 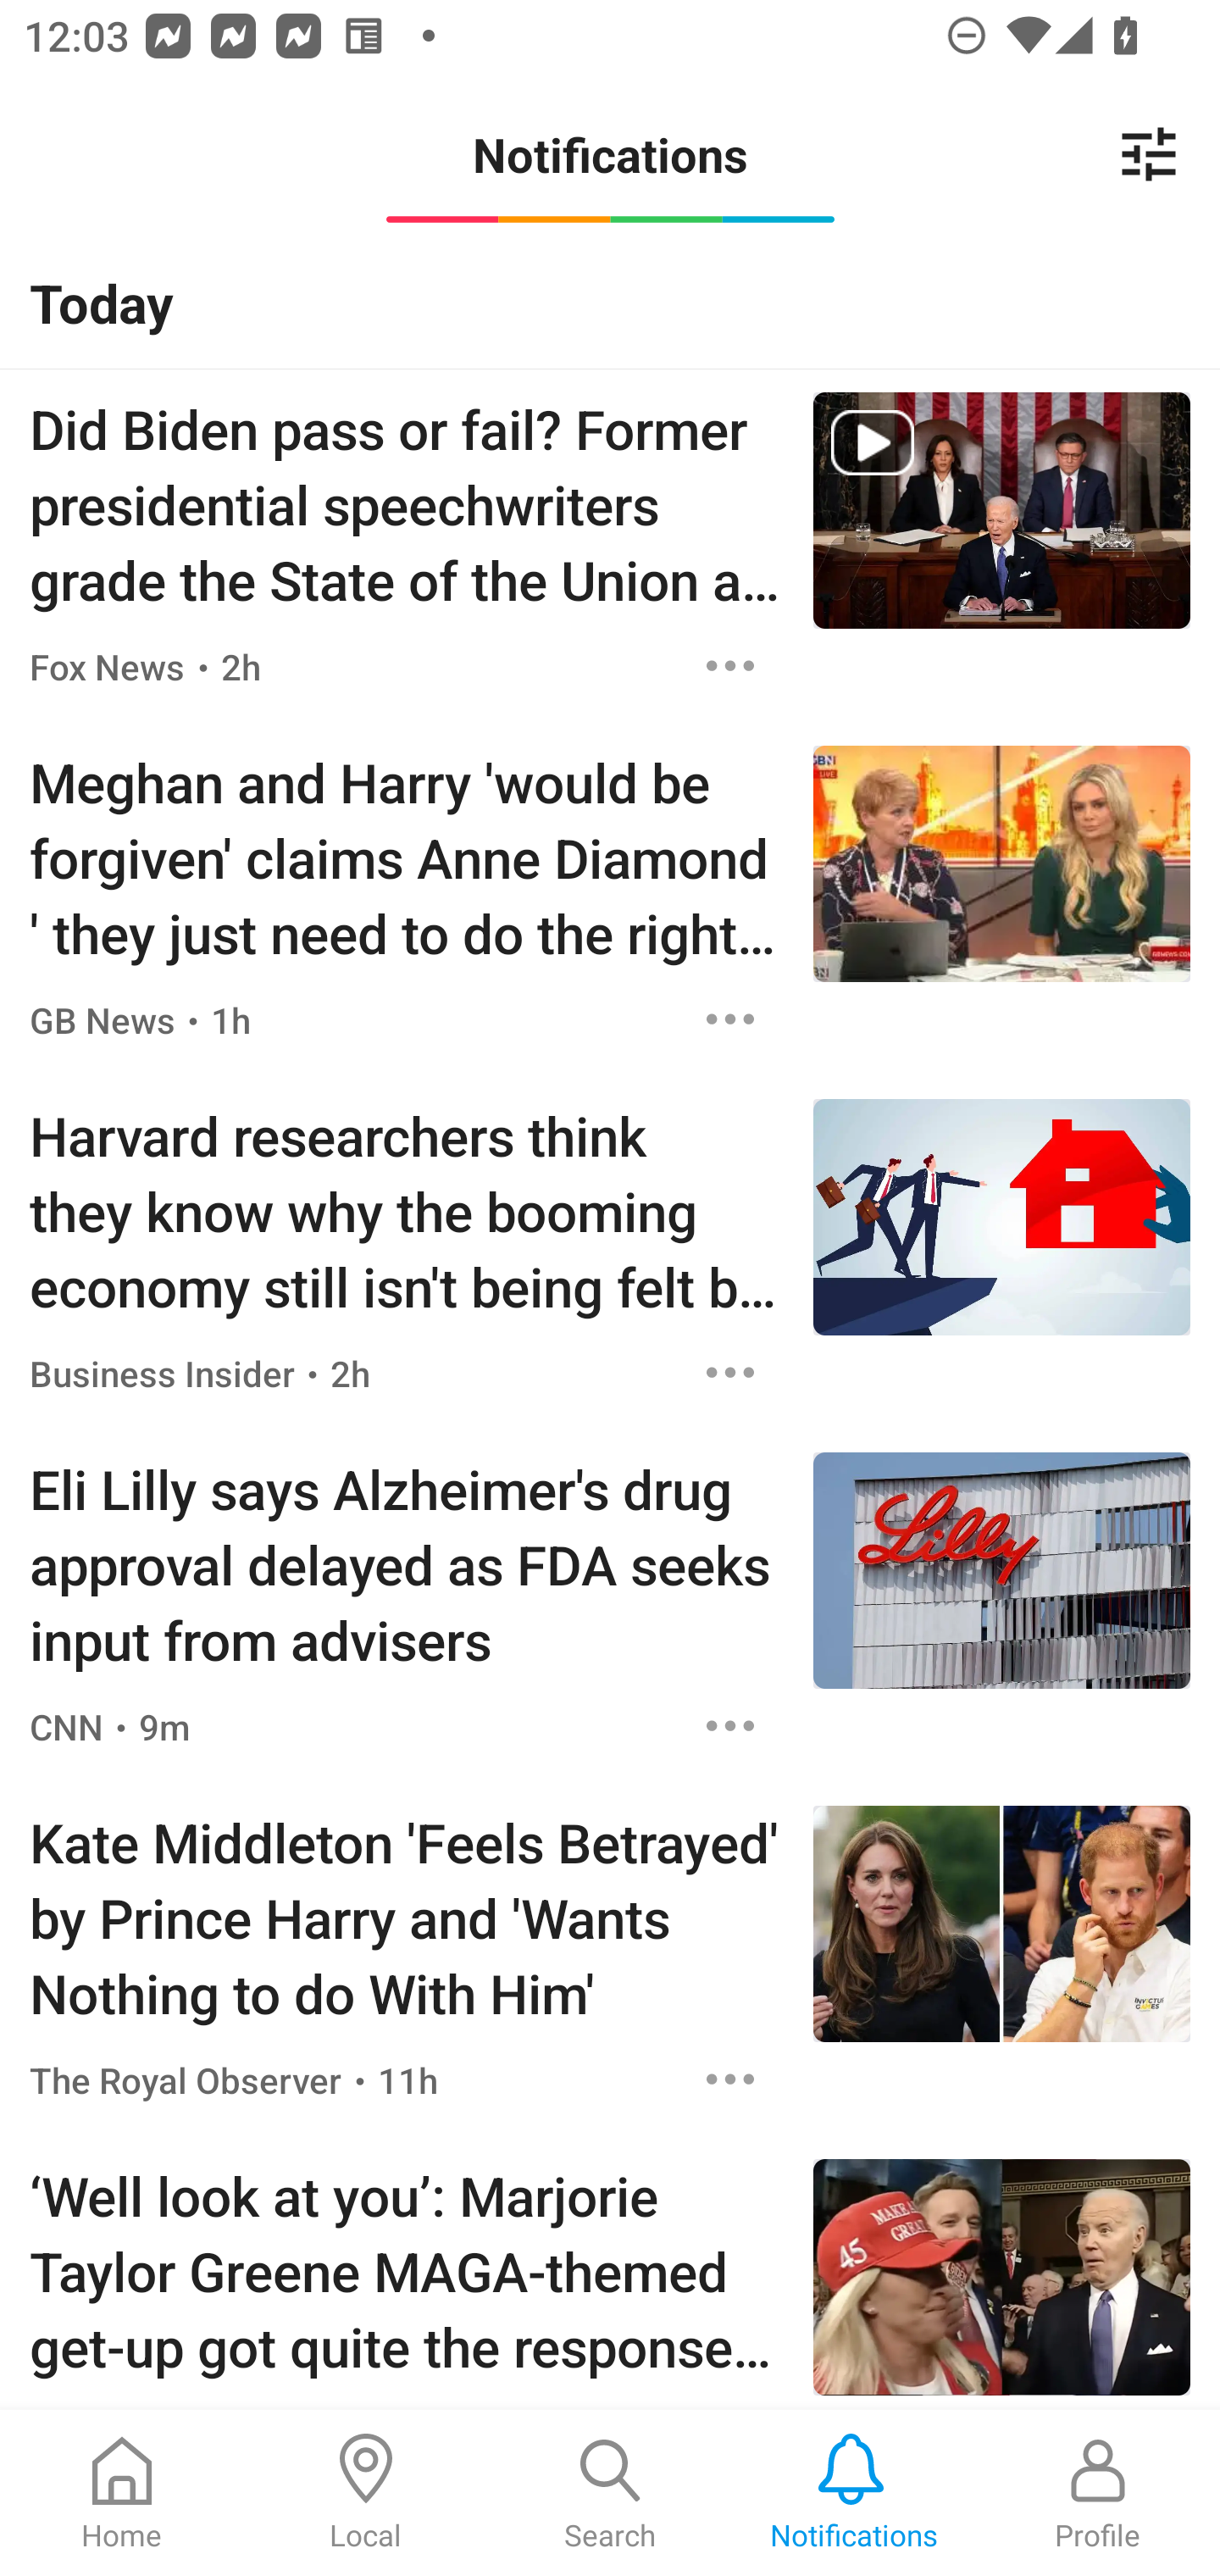 What do you see at coordinates (610, 302) in the screenshot?
I see `Today` at bounding box center [610, 302].